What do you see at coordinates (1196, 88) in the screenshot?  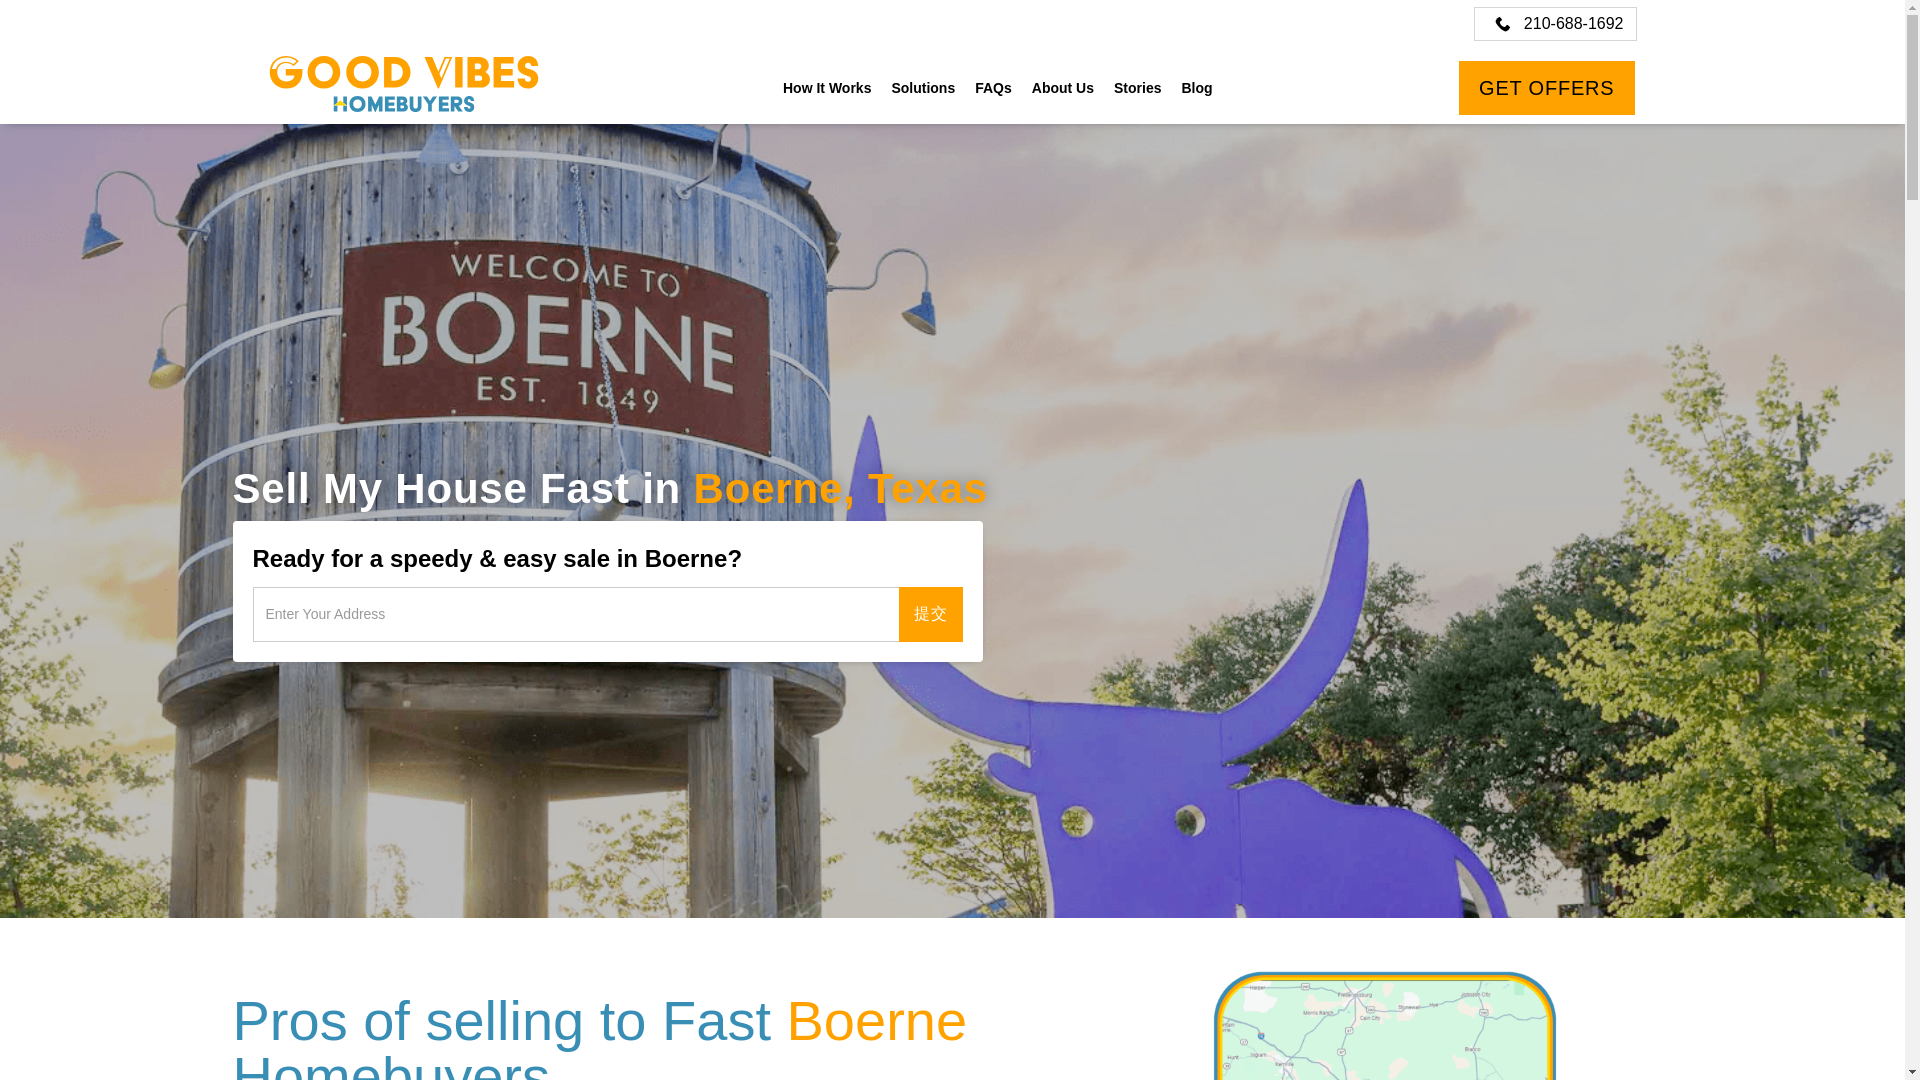 I see `Blog` at bounding box center [1196, 88].